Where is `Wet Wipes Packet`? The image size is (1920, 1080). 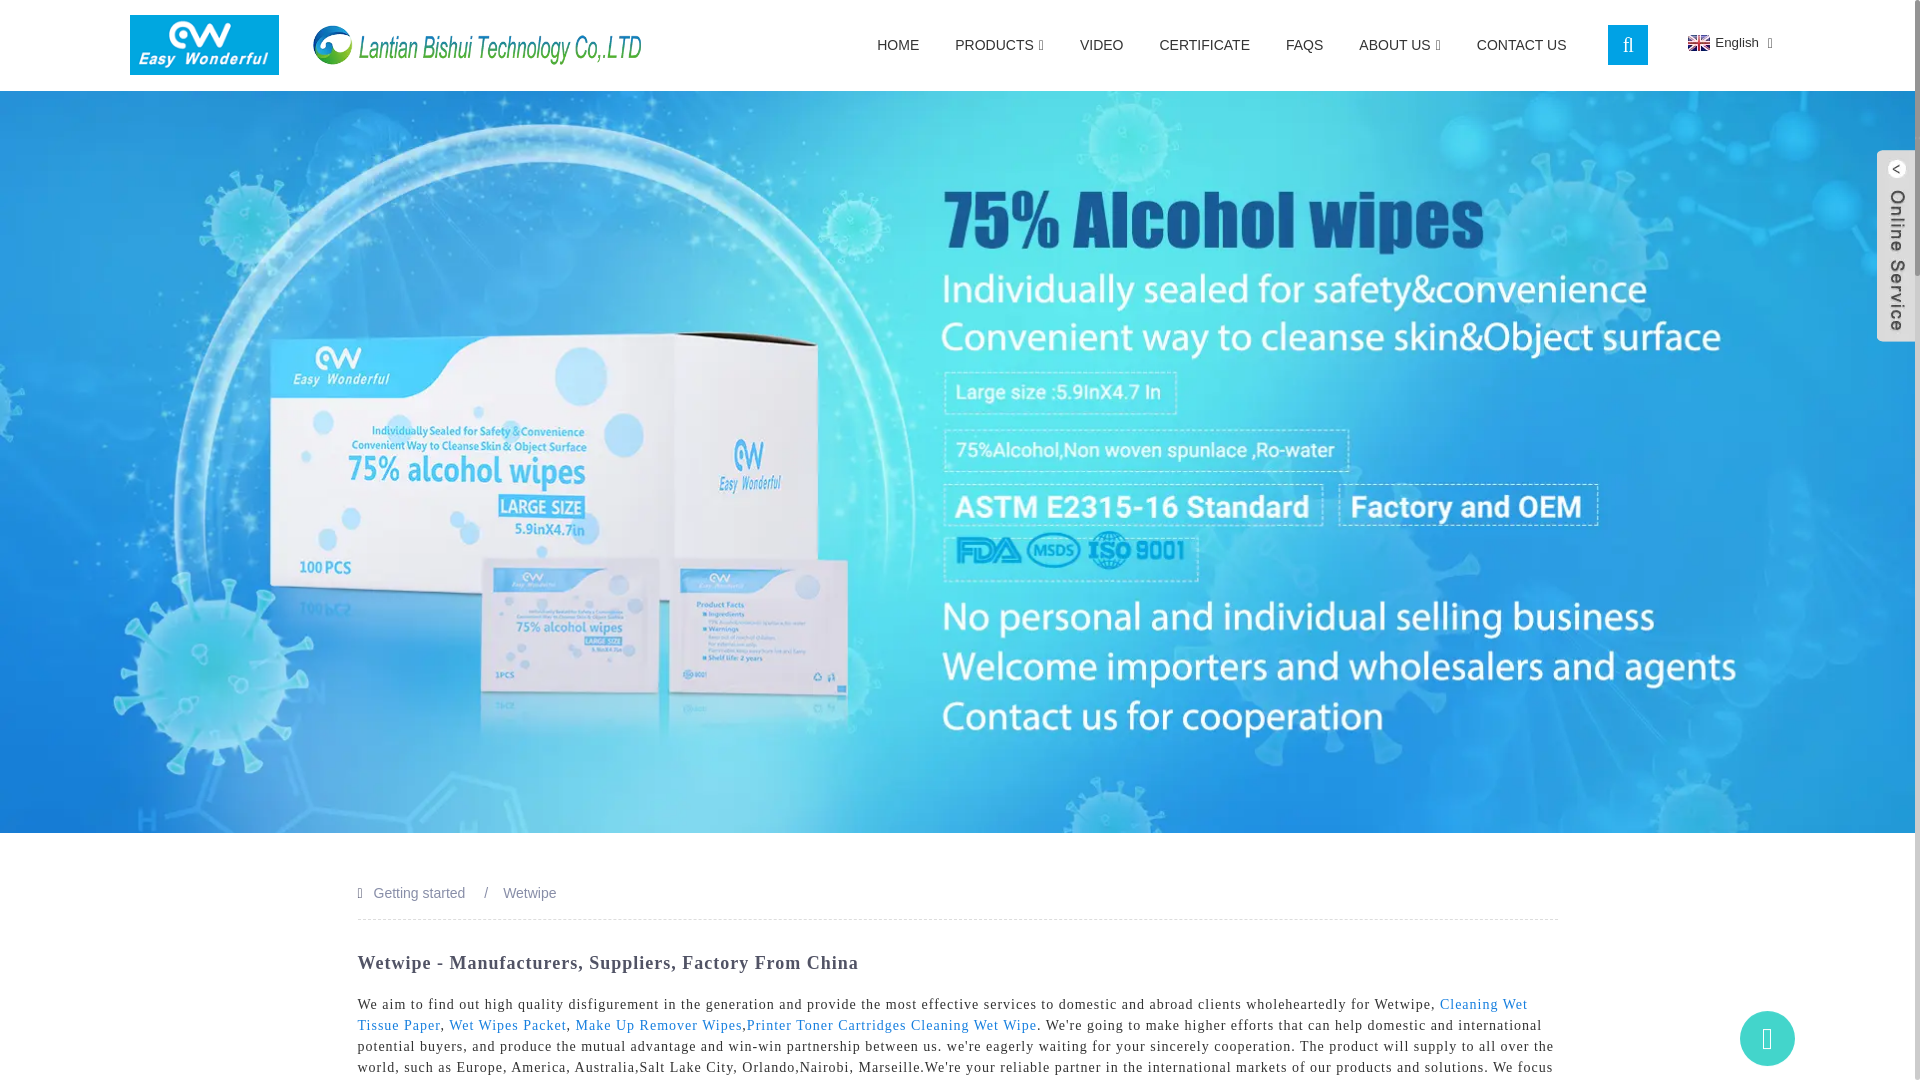
Wet Wipes Packet is located at coordinates (508, 1025).